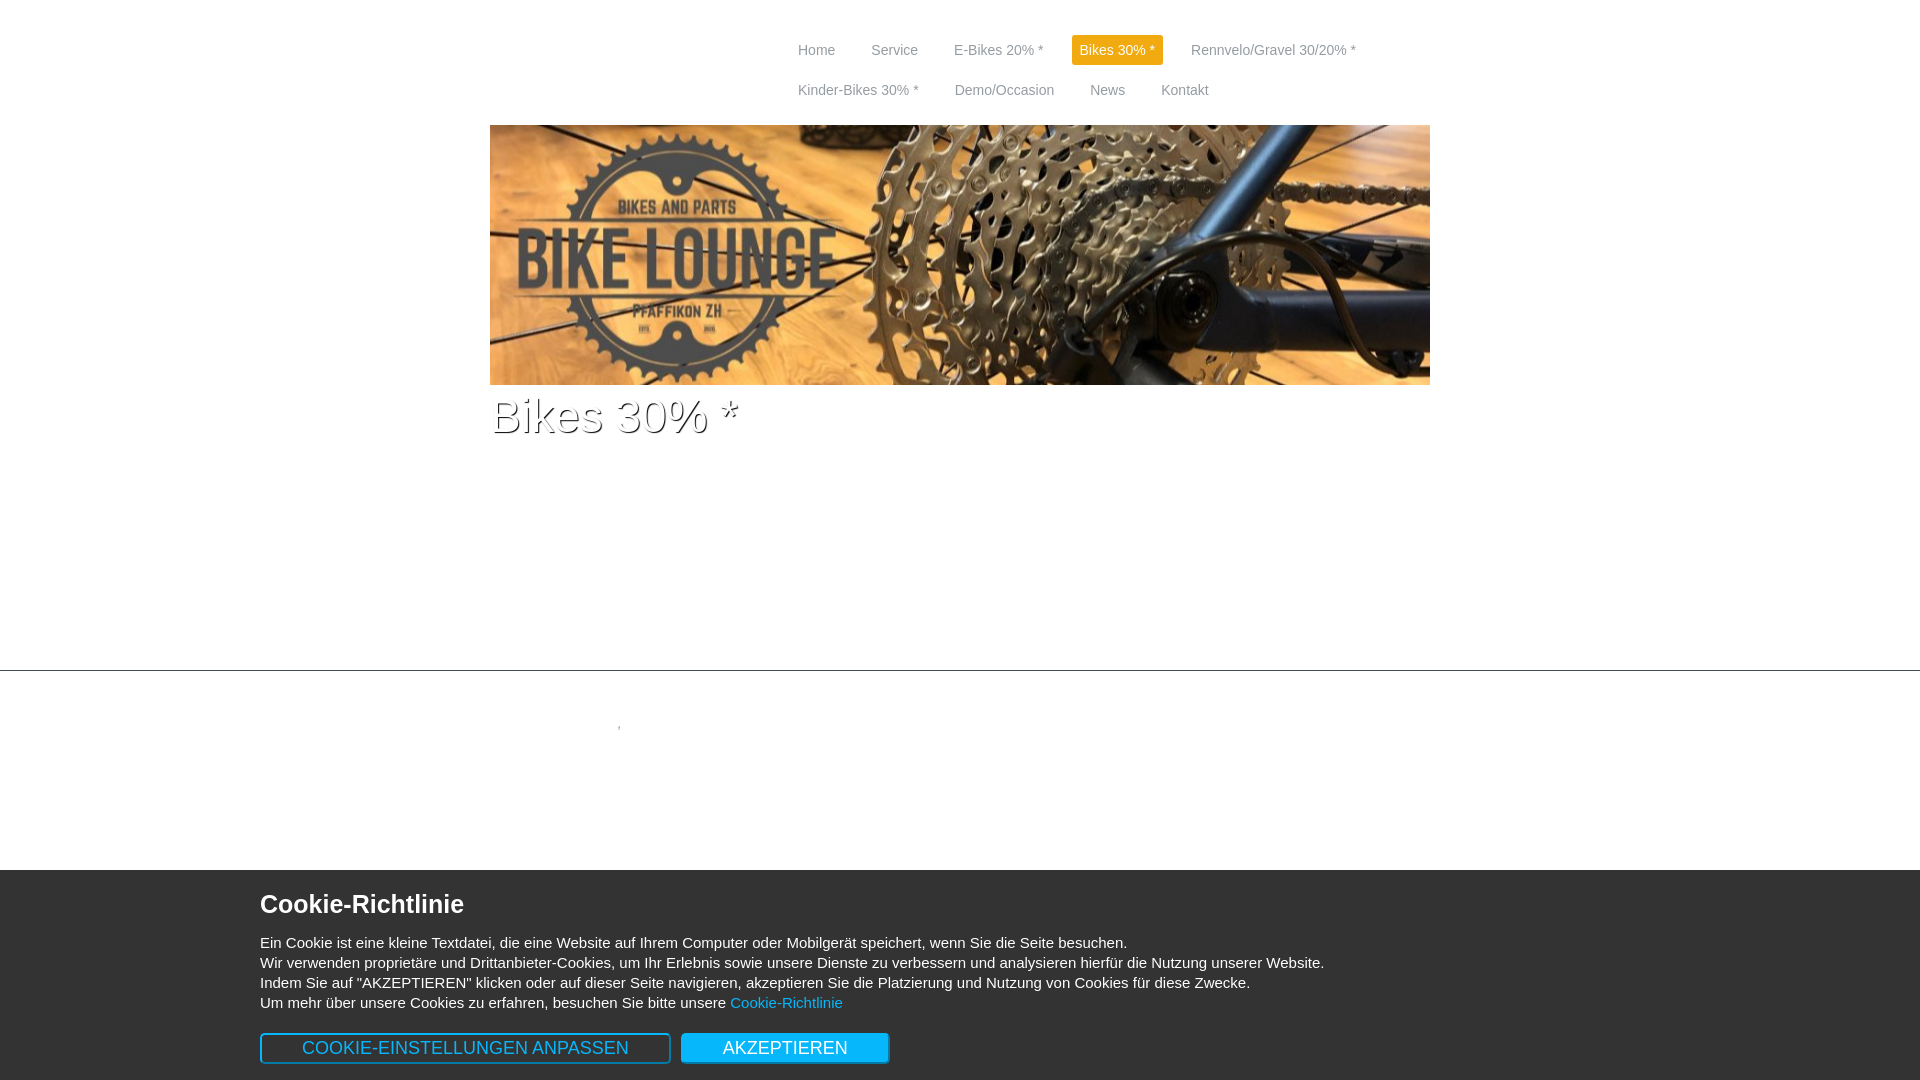  Describe the element at coordinates (1005, 90) in the screenshot. I see `Demo/Occasion` at that location.